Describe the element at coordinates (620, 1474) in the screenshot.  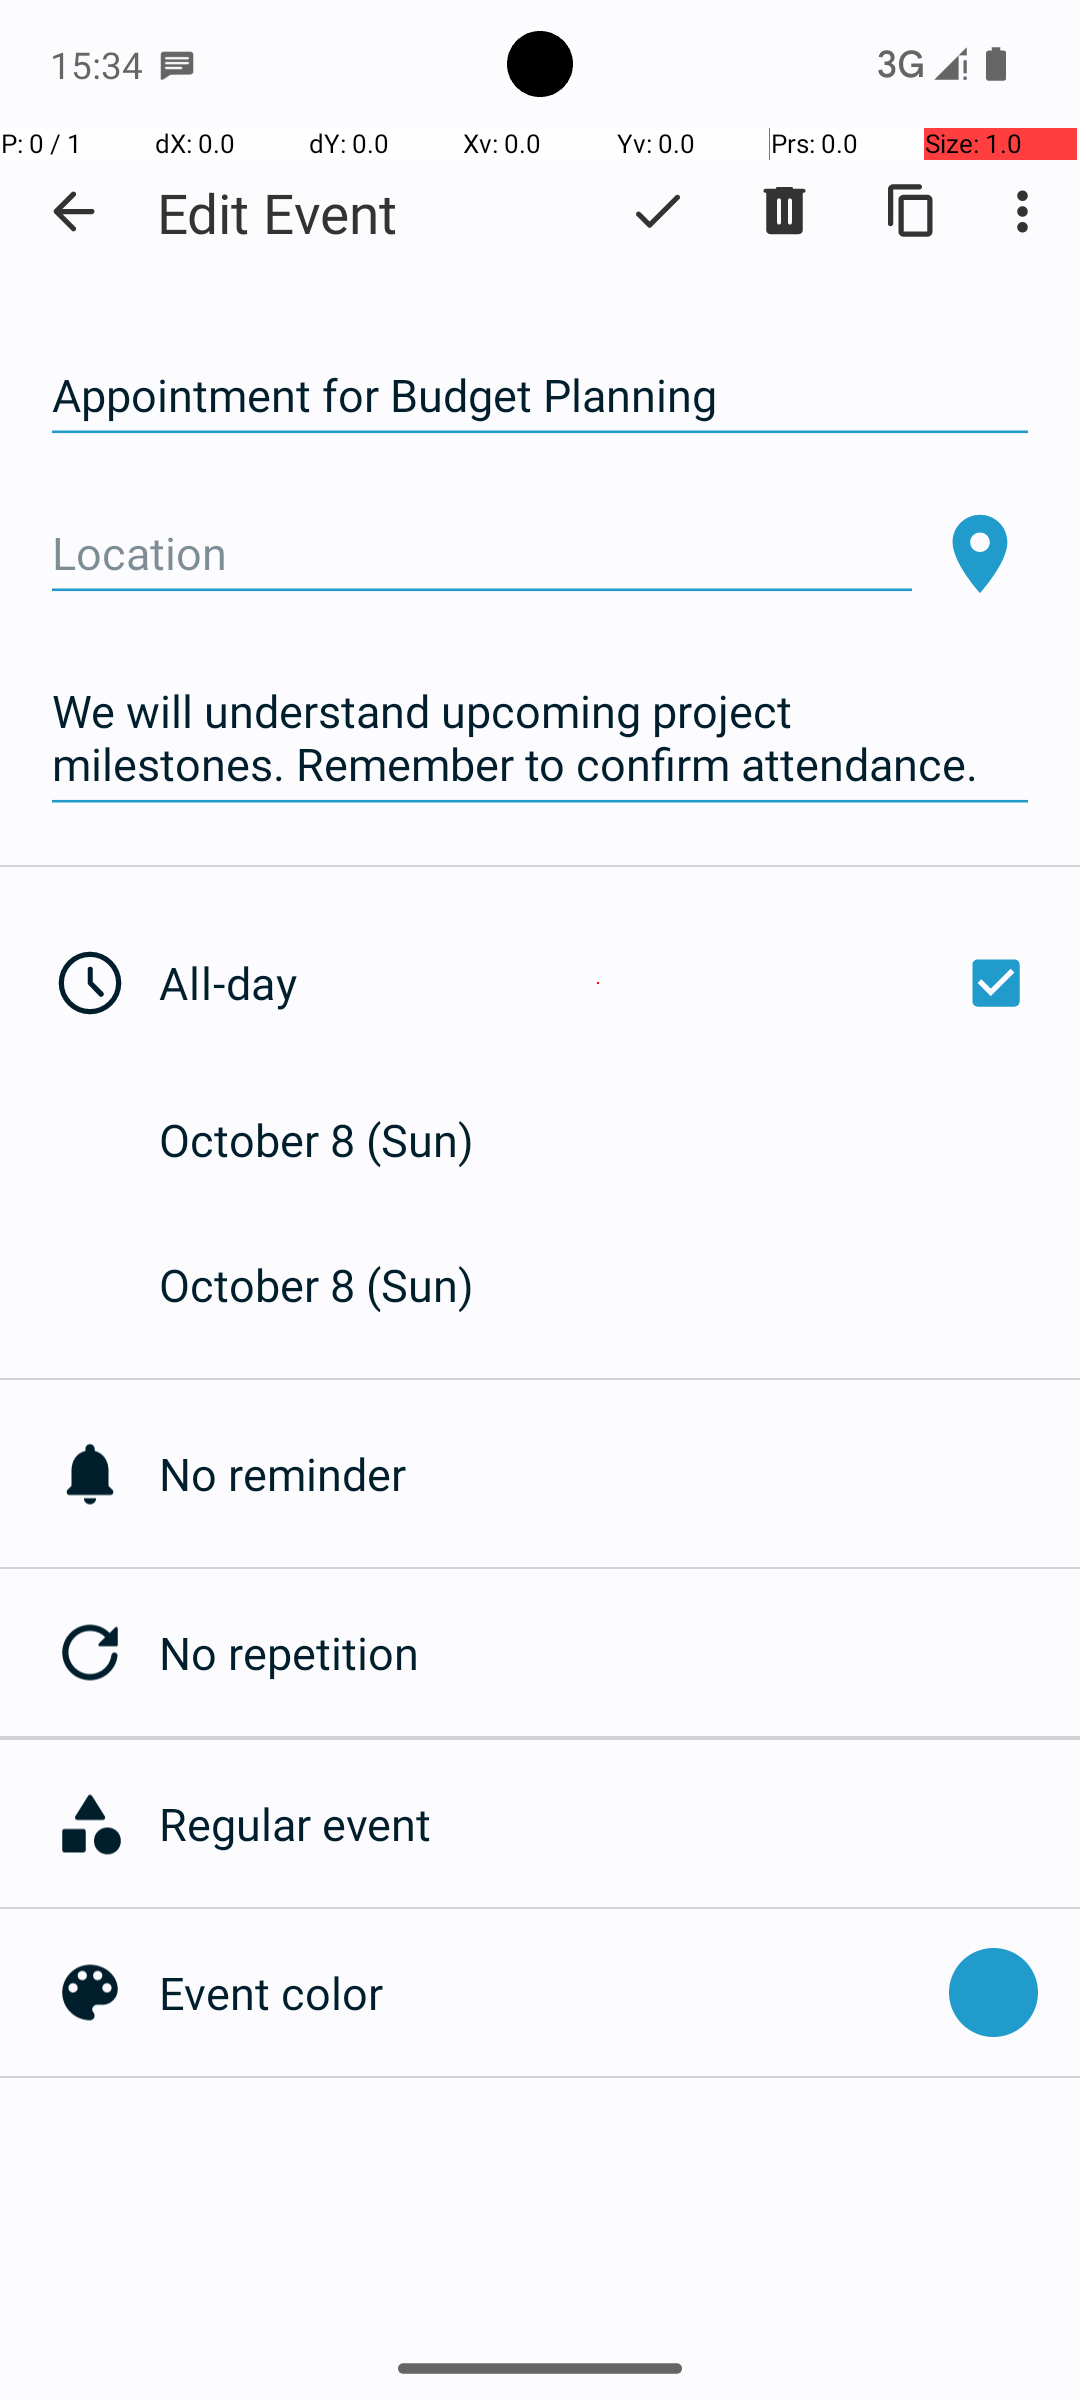
I see `No reminder` at that location.